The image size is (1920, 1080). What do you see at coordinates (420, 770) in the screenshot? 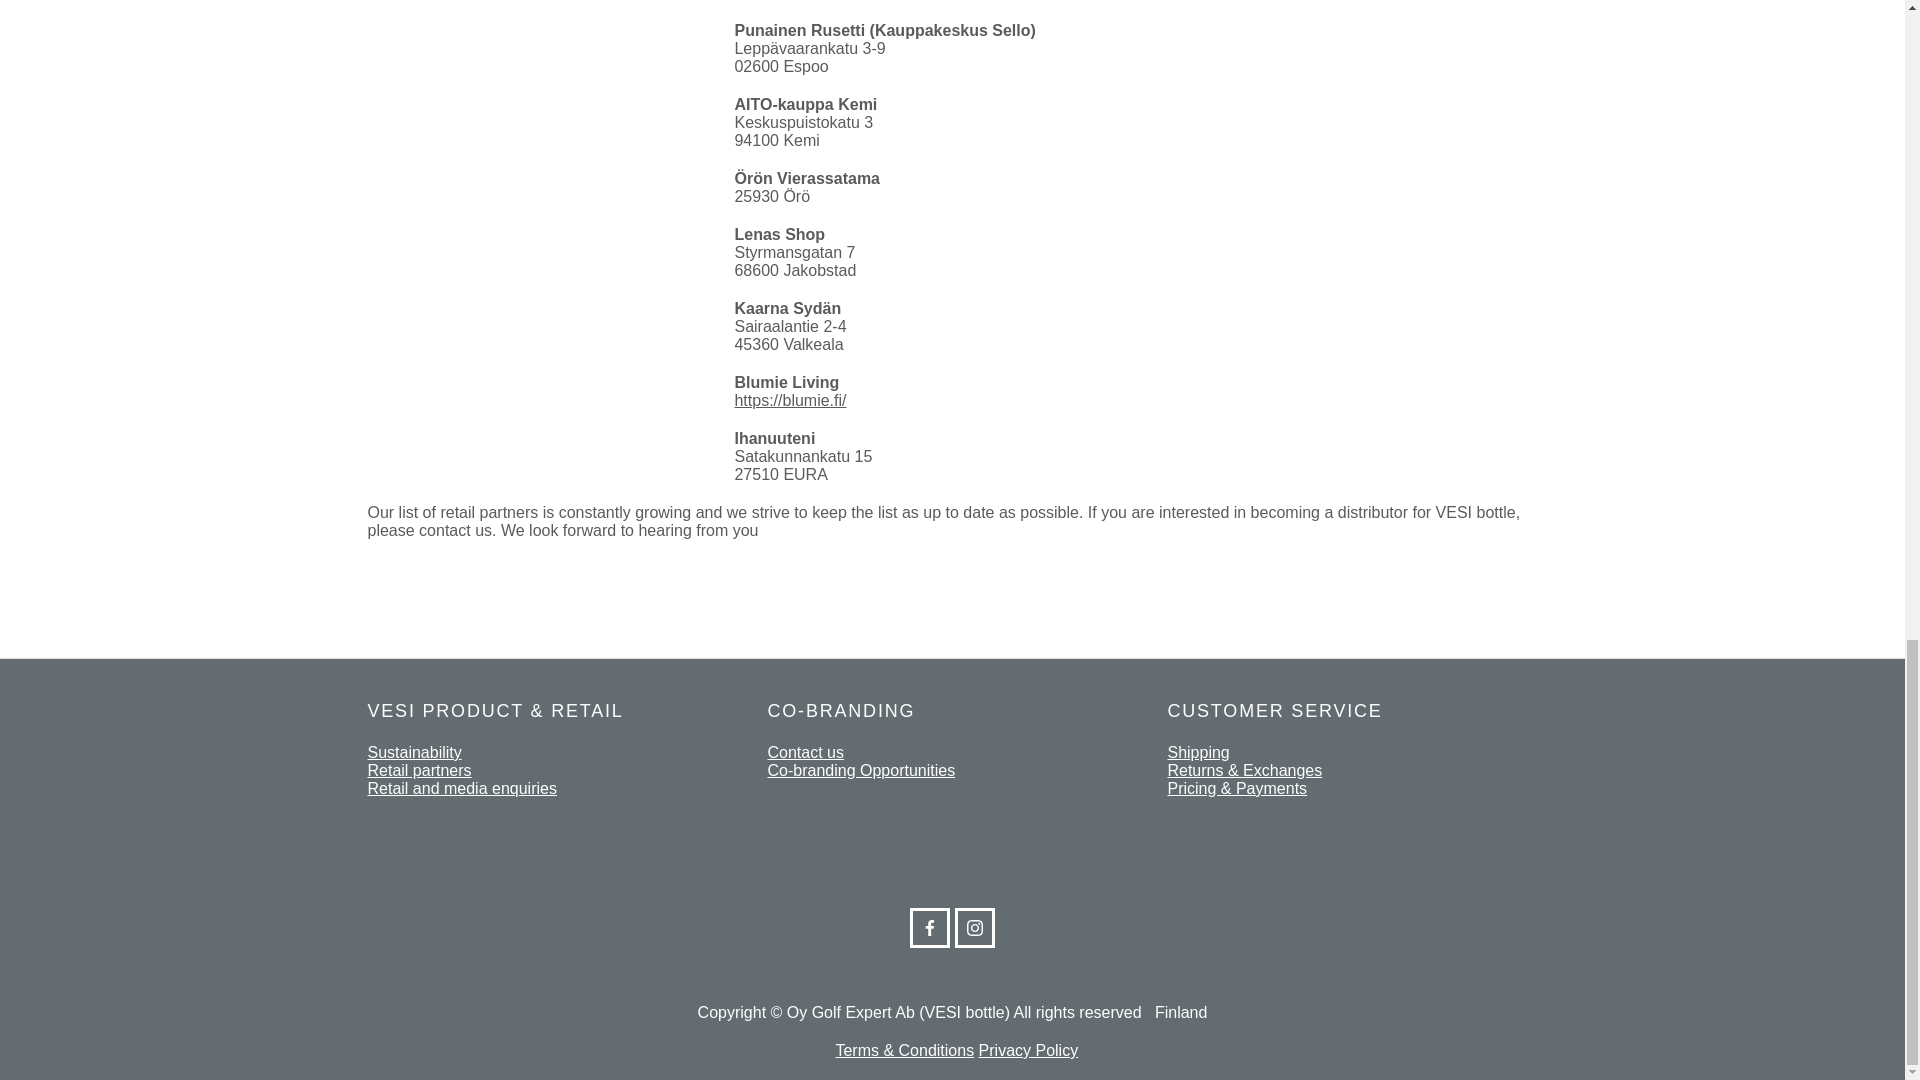
I see `Retail partners` at bounding box center [420, 770].